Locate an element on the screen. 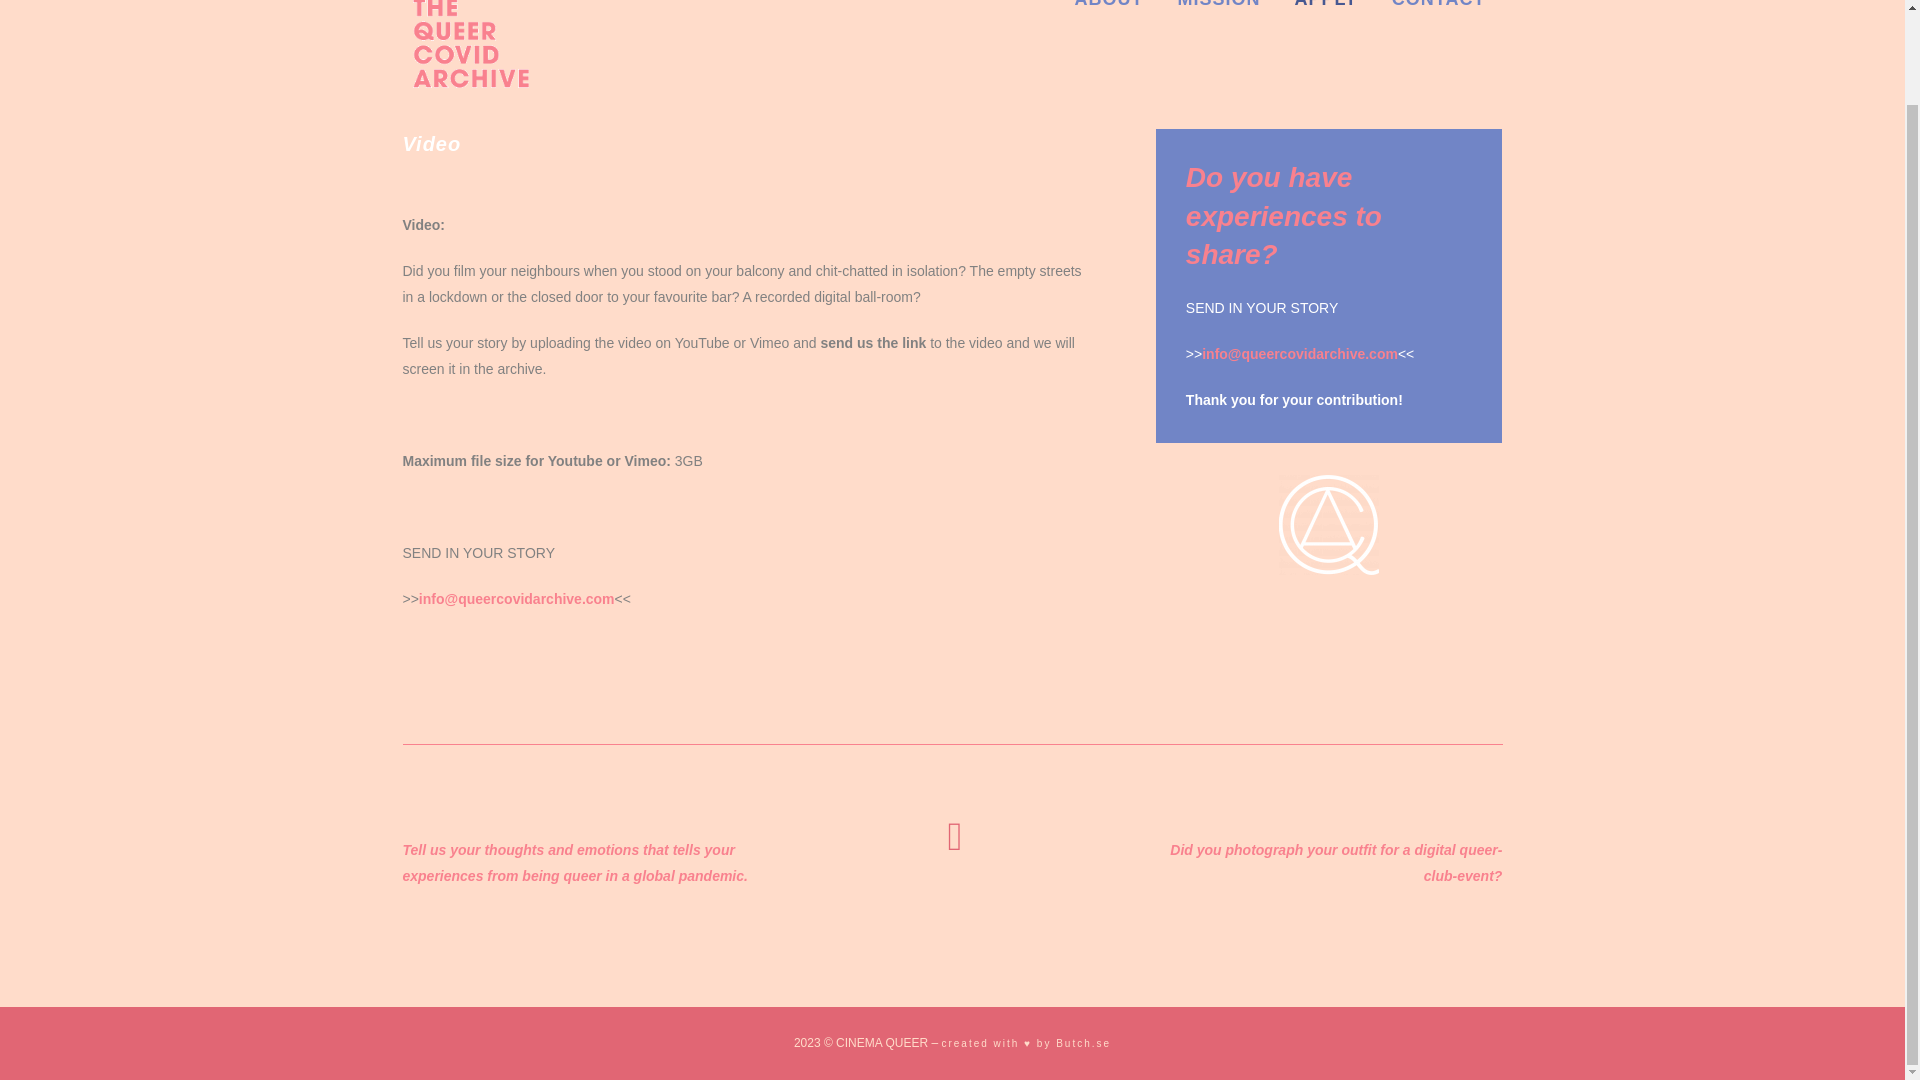  APPLY is located at coordinates (1325, 50).